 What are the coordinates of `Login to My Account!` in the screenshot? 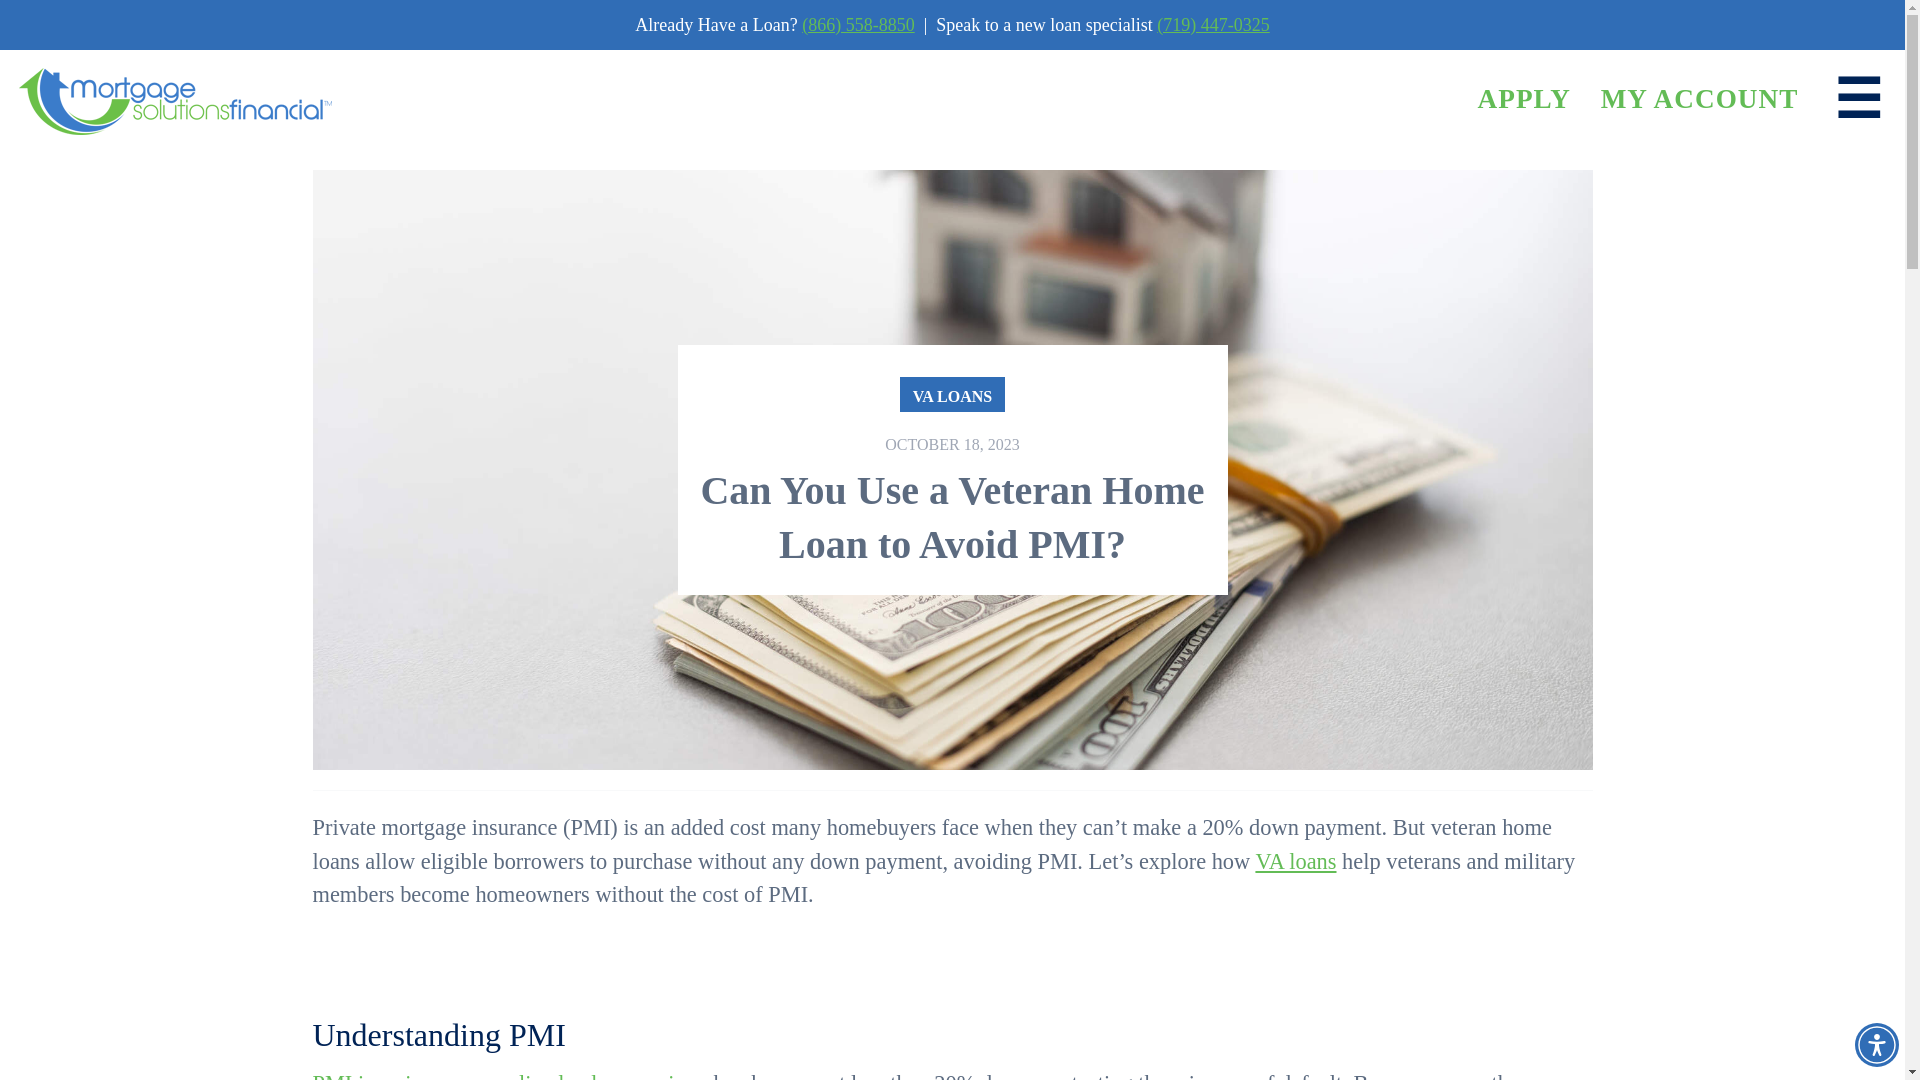 It's located at (1700, 99).